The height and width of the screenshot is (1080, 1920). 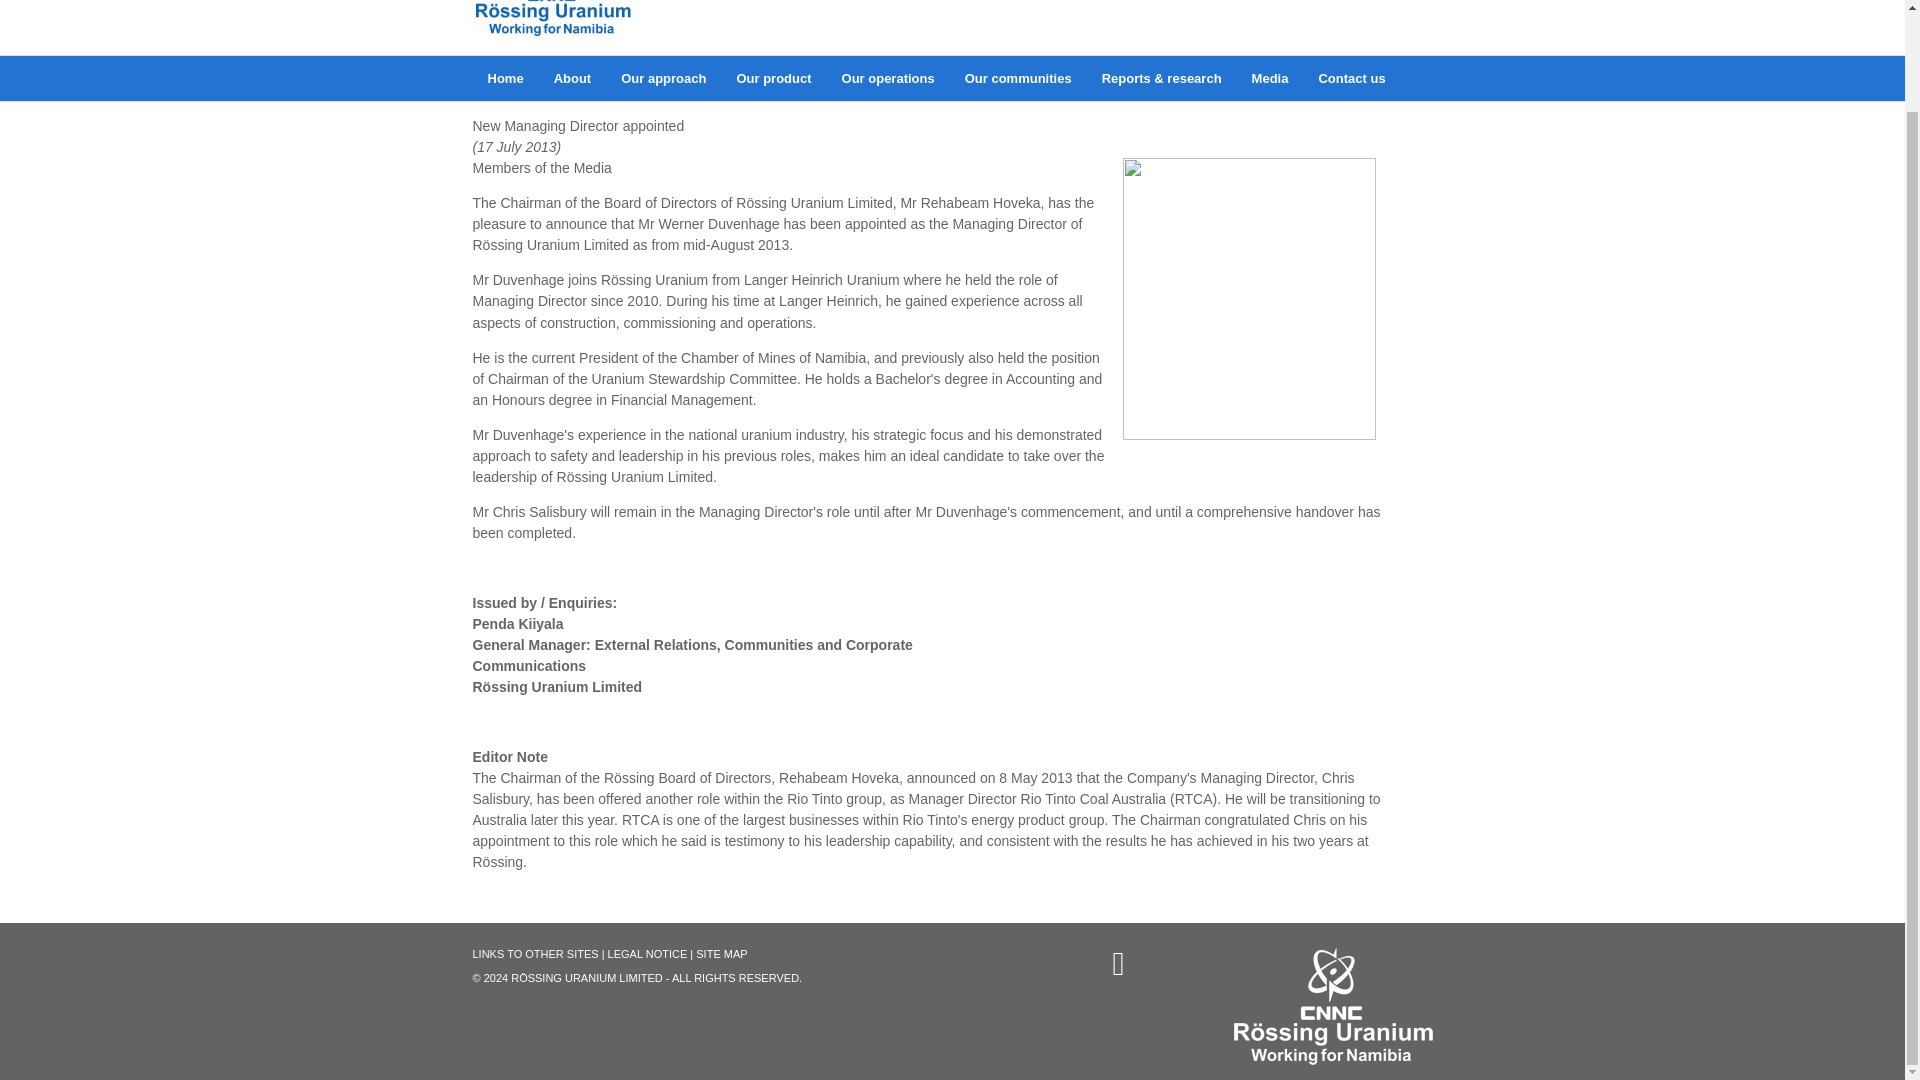 What do you see at coordinates (888, 78) in the screenshot?
I see `Our operations` at bounding box center [888, 78].